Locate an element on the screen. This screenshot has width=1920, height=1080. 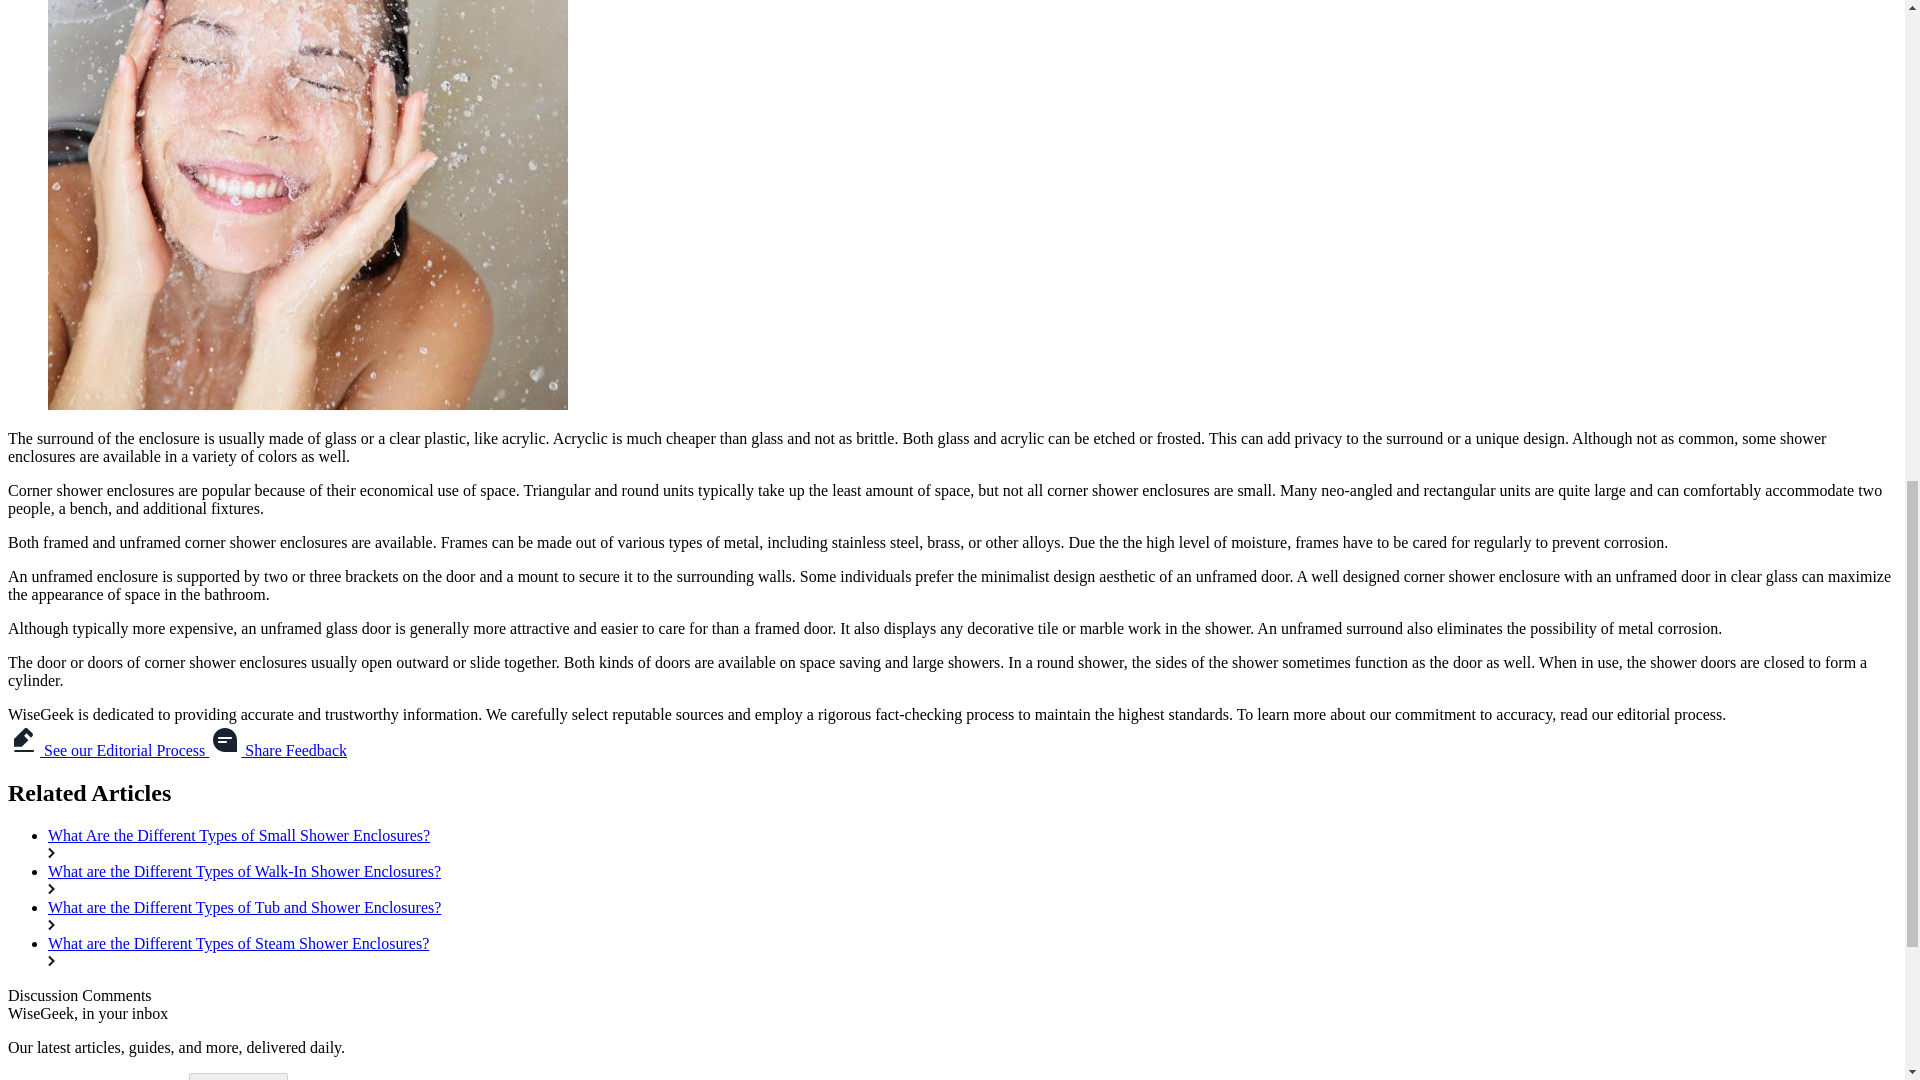
See our Editorial Process is located at coordinates (108, 750).